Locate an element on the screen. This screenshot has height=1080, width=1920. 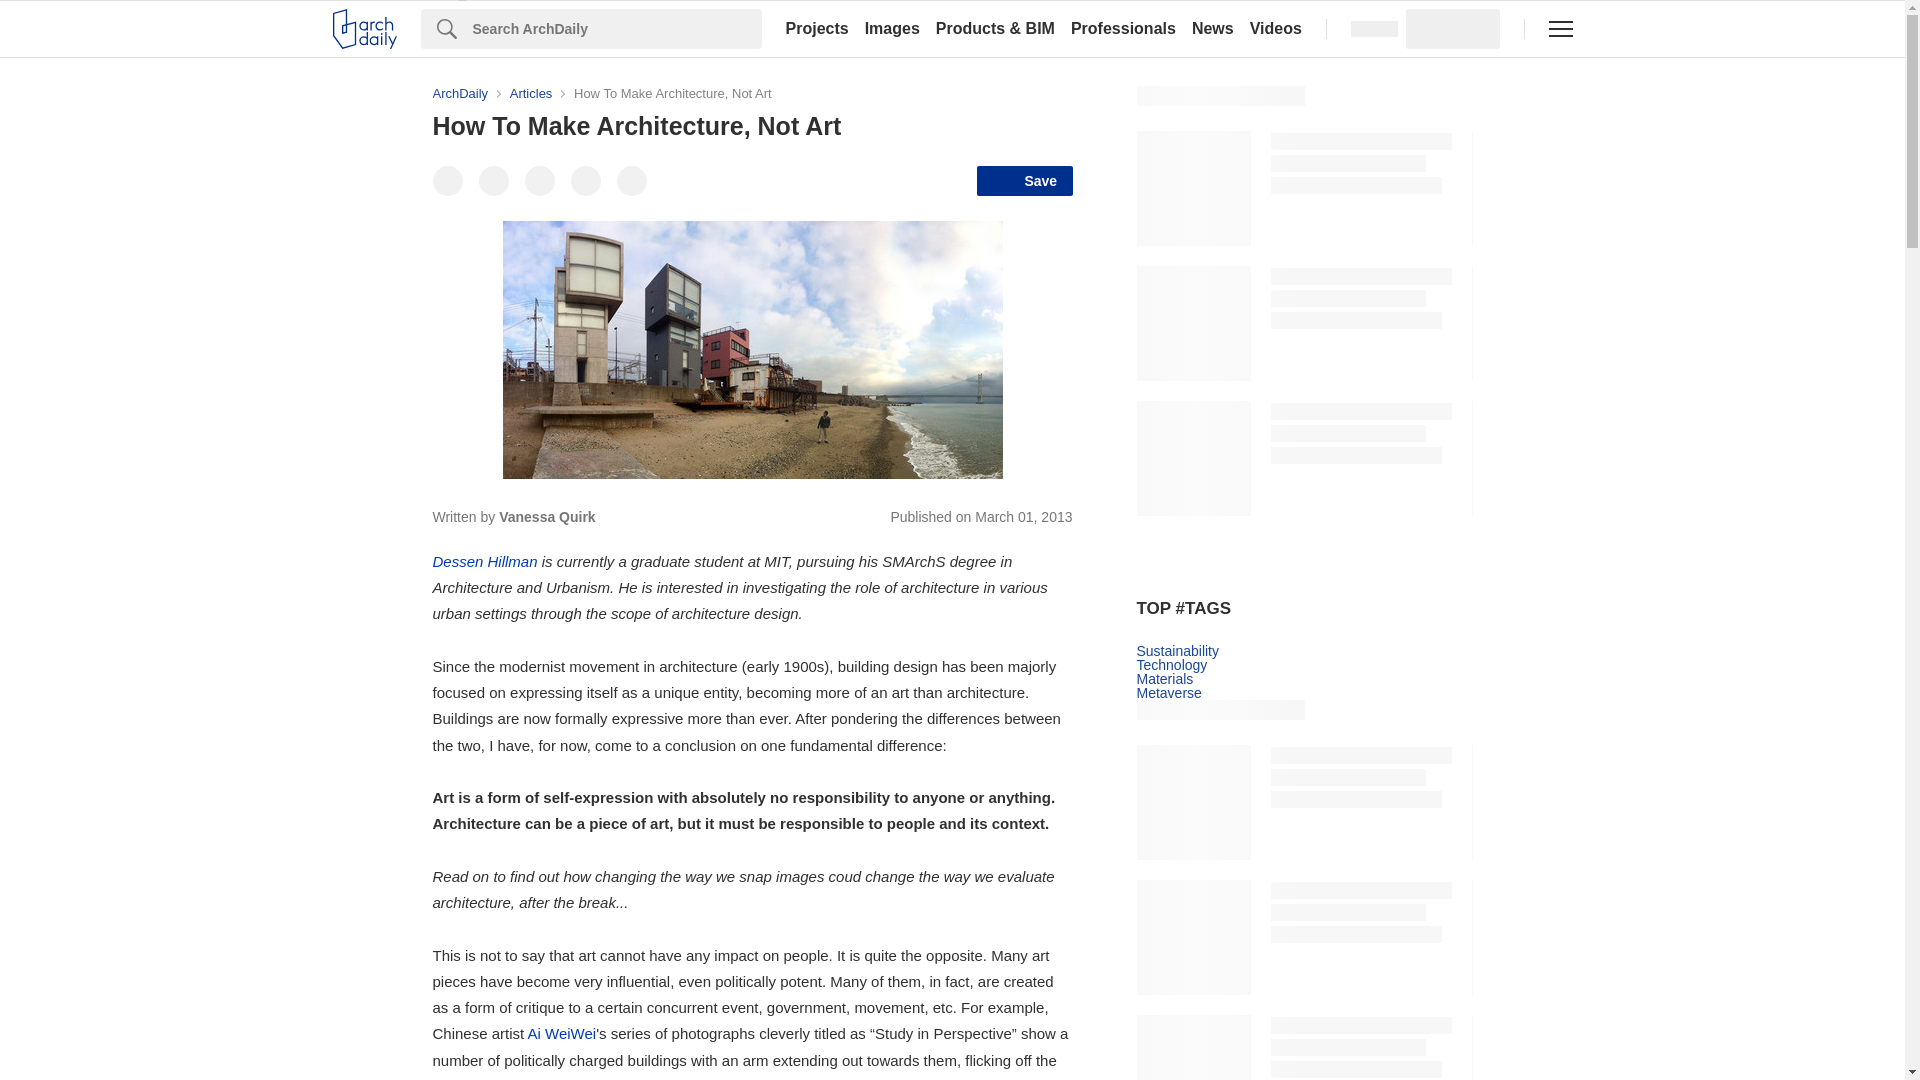
Professionals is located at coordinates (1124, 28).